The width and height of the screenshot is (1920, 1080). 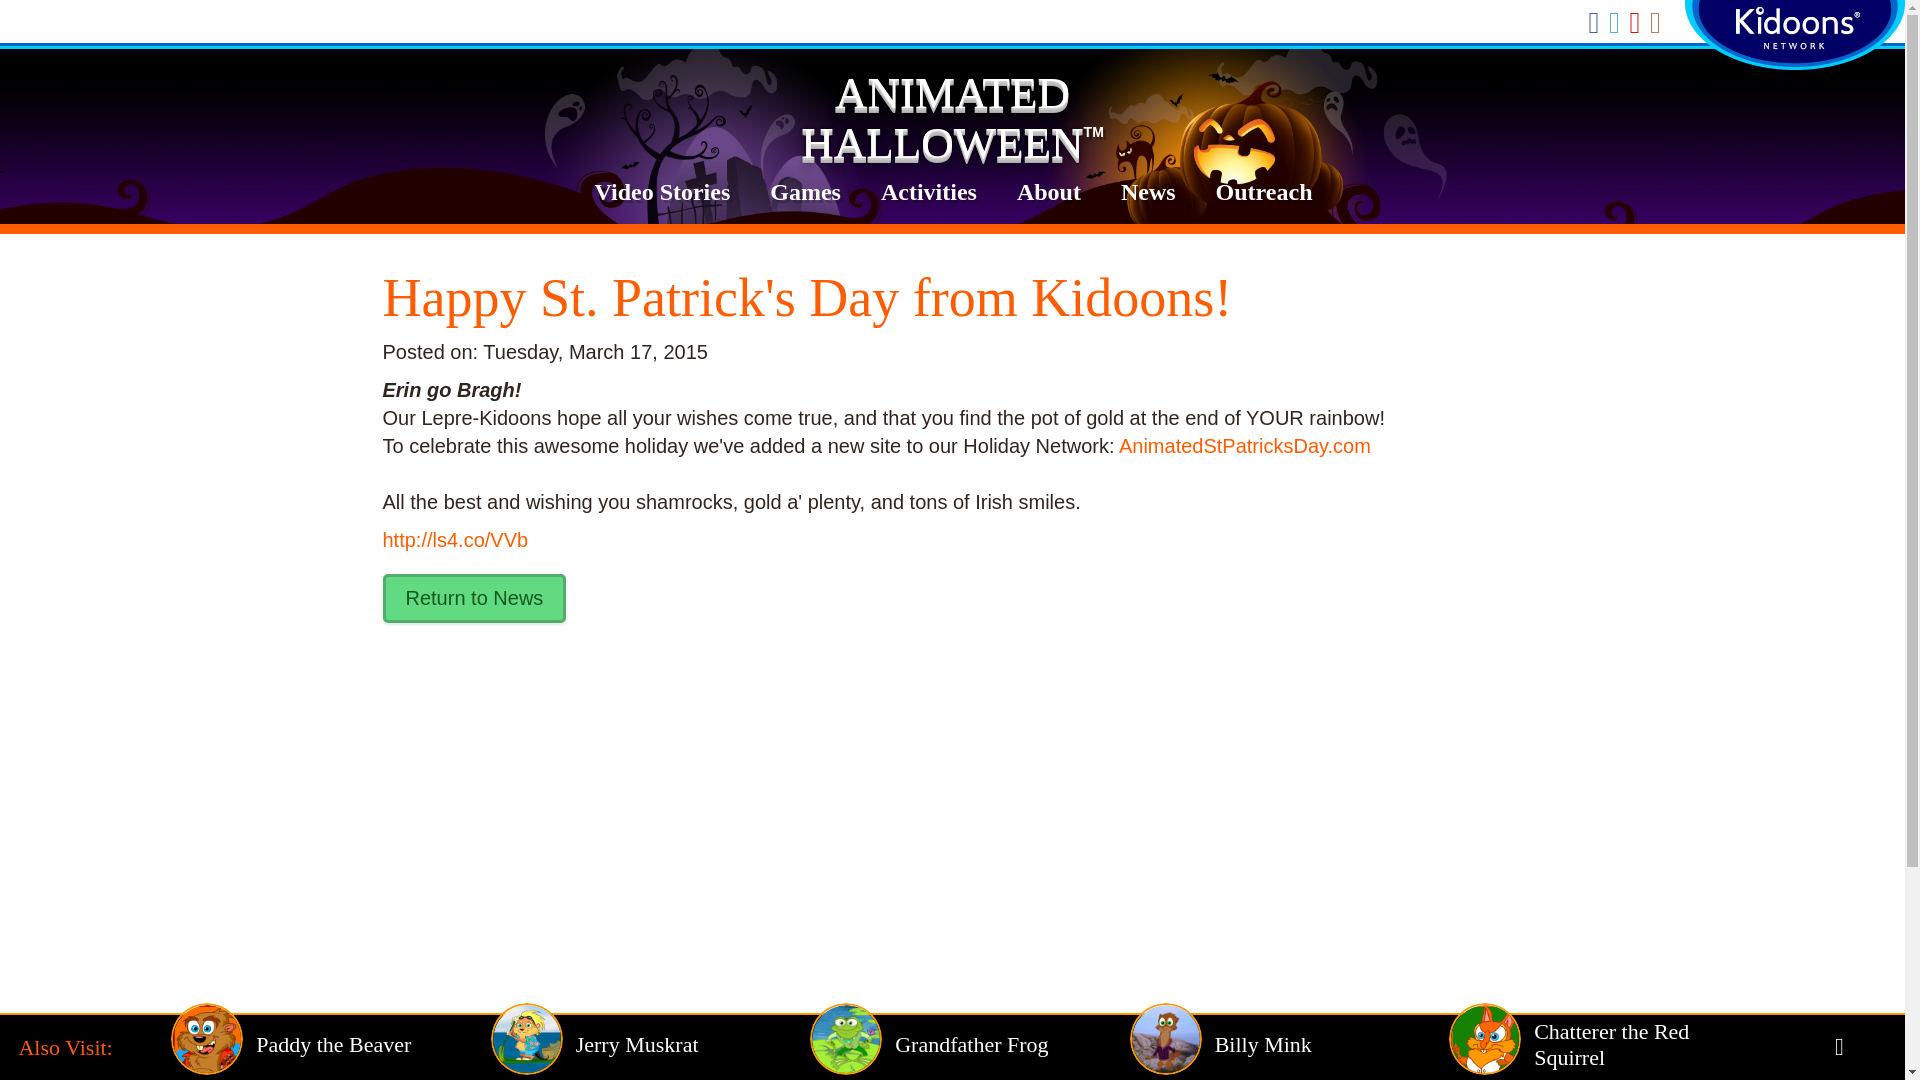 I want to click on AnimatedStPatricksDay.com, so click(x=1244, y=446).